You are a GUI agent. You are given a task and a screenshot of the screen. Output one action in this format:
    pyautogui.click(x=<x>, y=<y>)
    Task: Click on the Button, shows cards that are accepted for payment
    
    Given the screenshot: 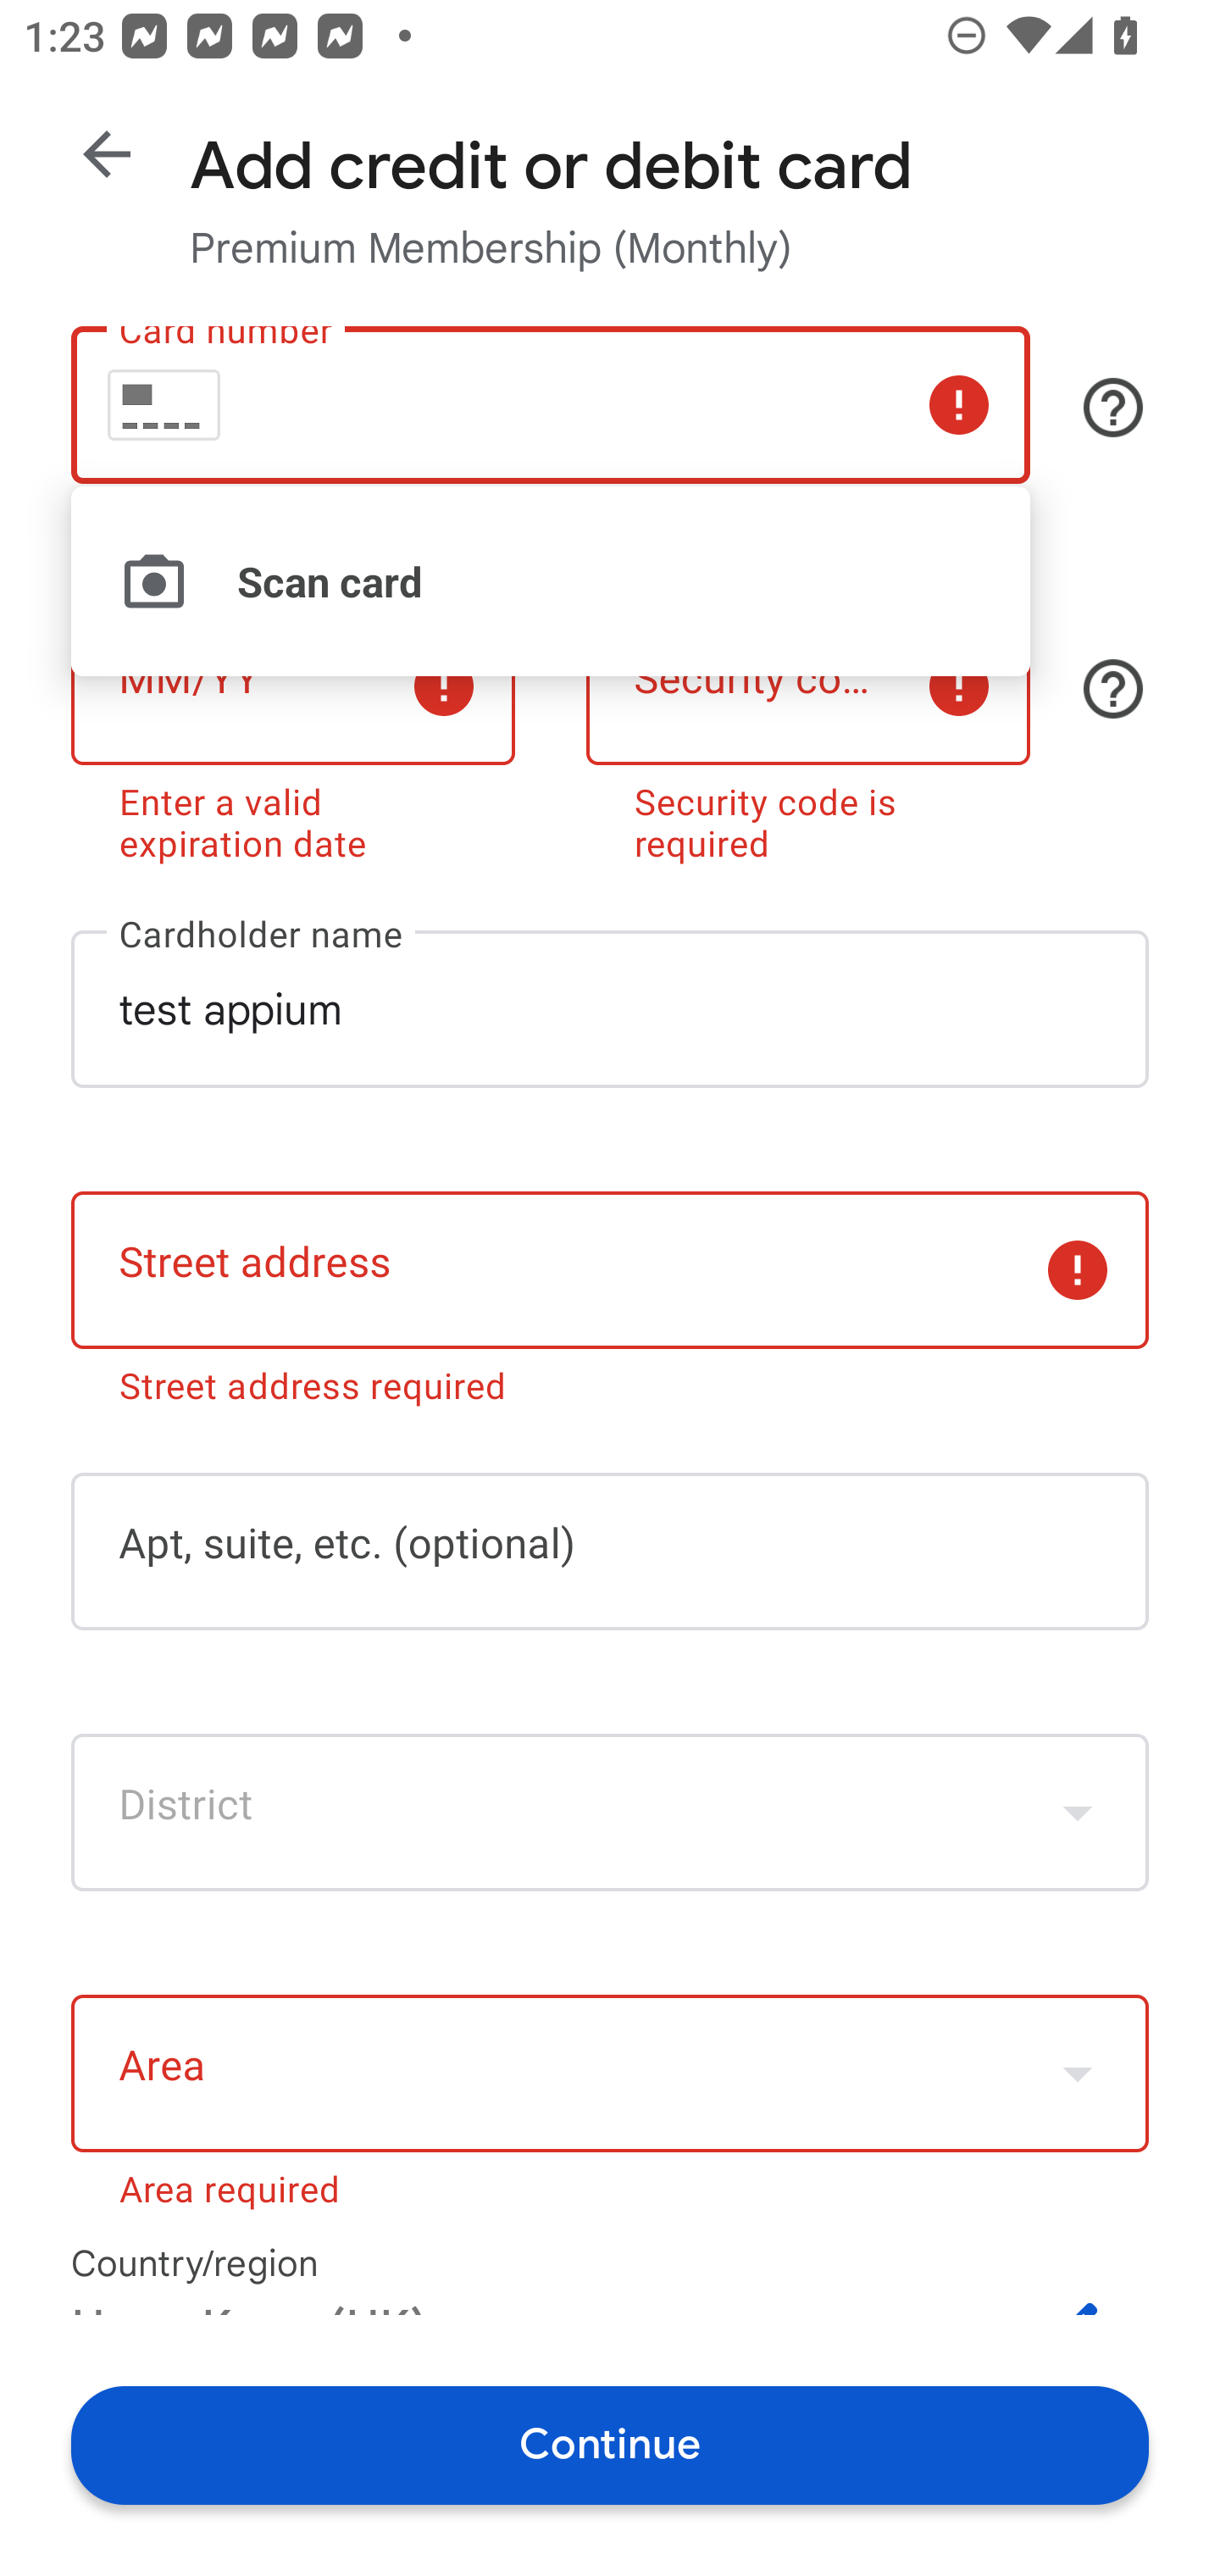 What is the action you would take?
    pyautogui.click(x=1113, y=407)
    